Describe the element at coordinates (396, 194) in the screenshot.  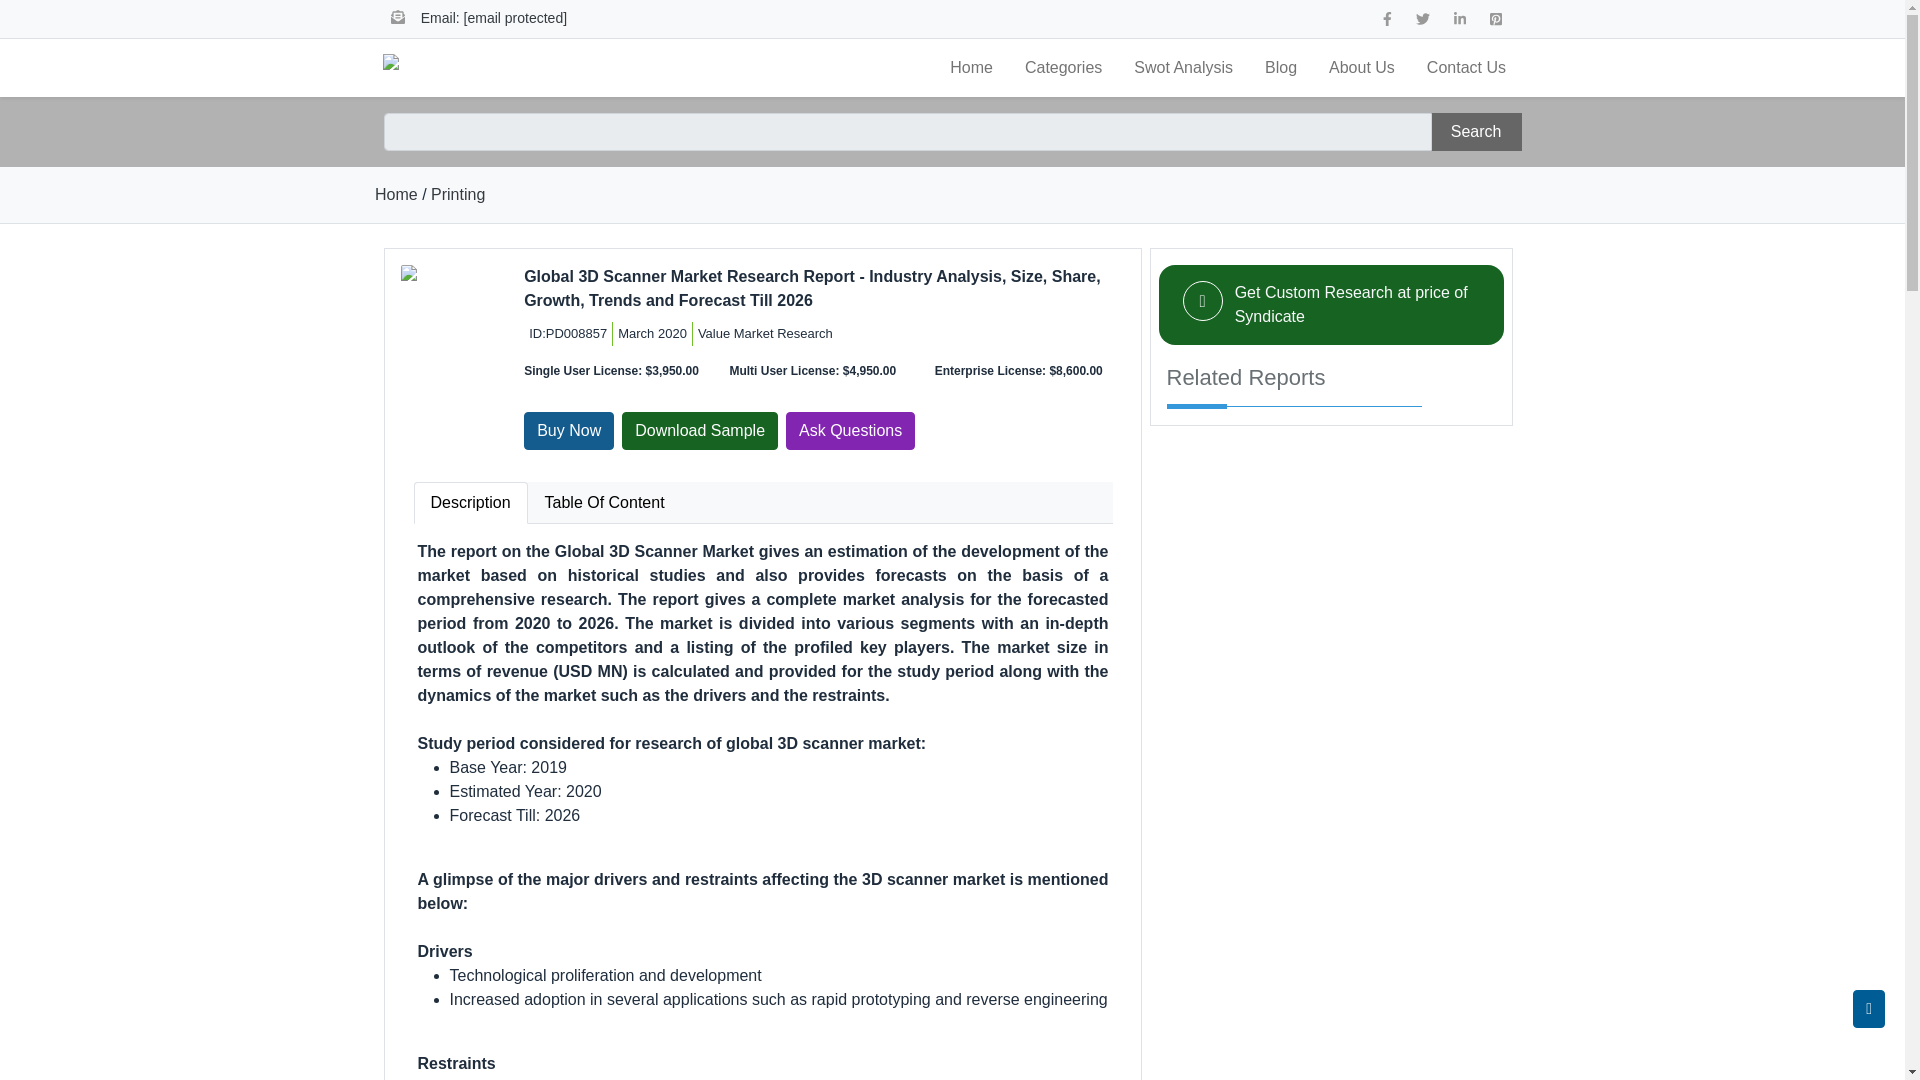
I see `Home` at that location.